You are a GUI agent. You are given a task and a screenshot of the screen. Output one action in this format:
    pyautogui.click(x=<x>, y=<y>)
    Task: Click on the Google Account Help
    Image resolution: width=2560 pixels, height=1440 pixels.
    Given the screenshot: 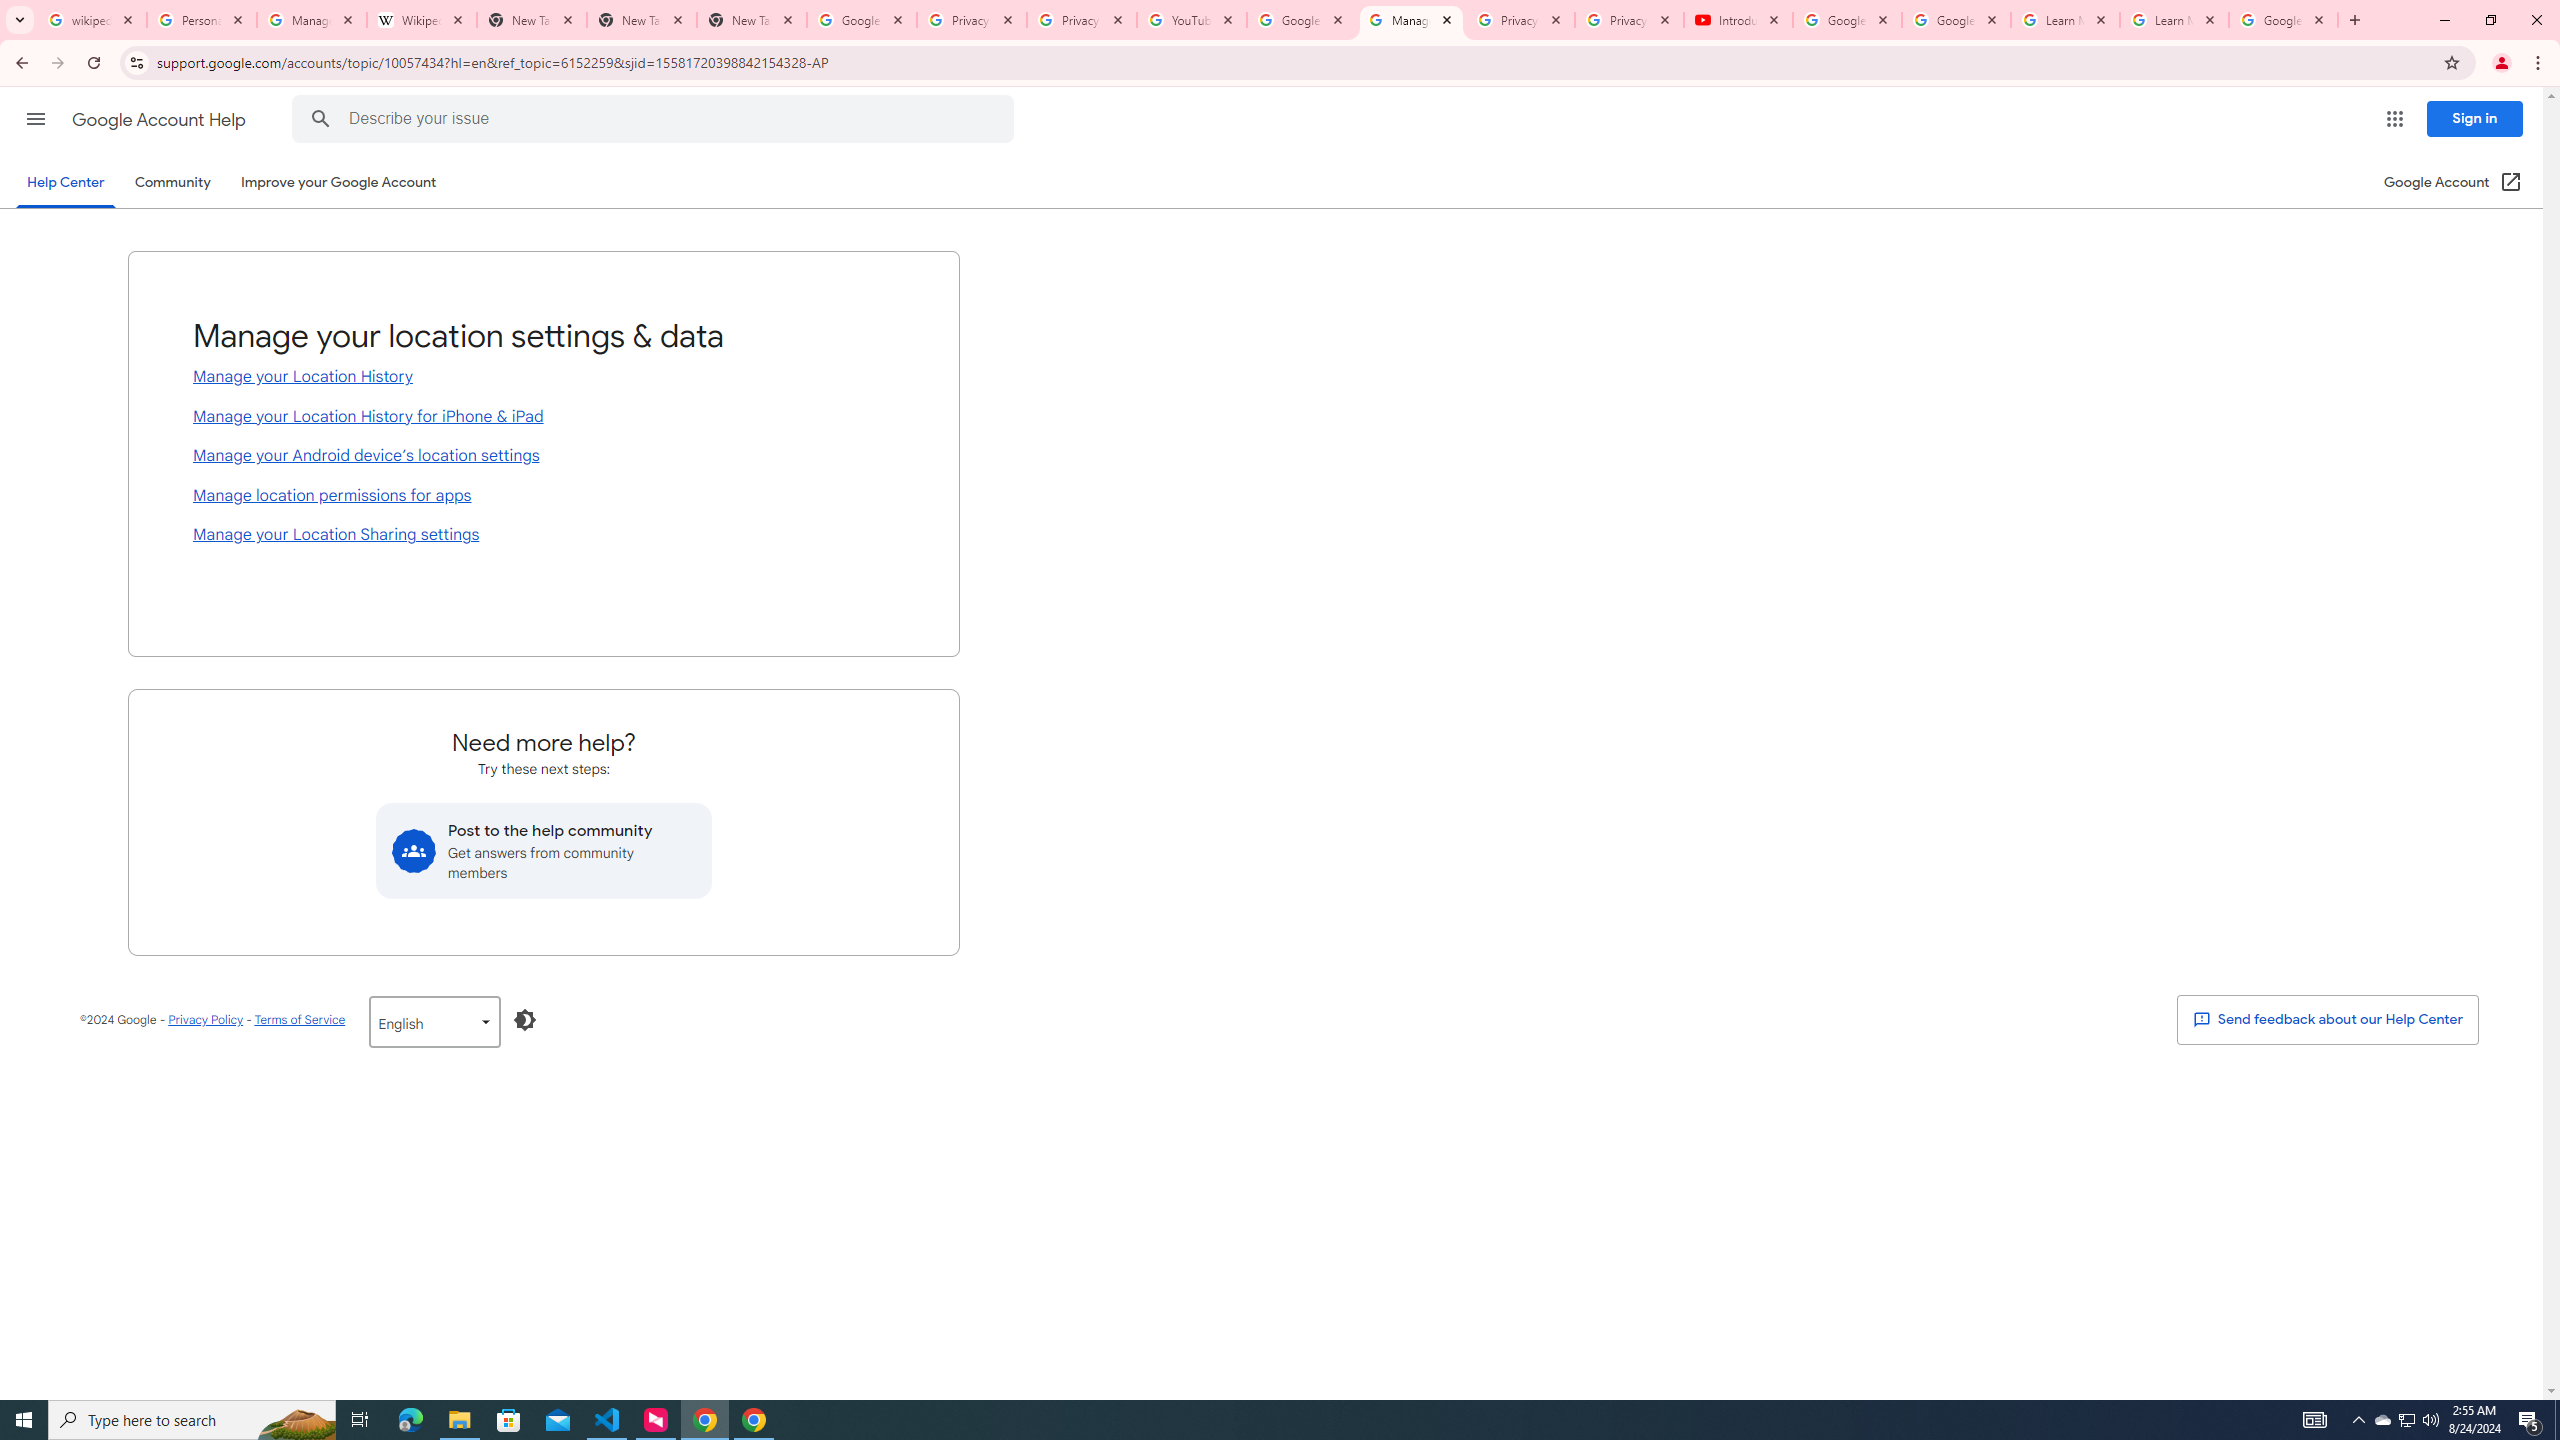 What is the action you would take?
    pyautogui.click(x=1955, y=20)
    